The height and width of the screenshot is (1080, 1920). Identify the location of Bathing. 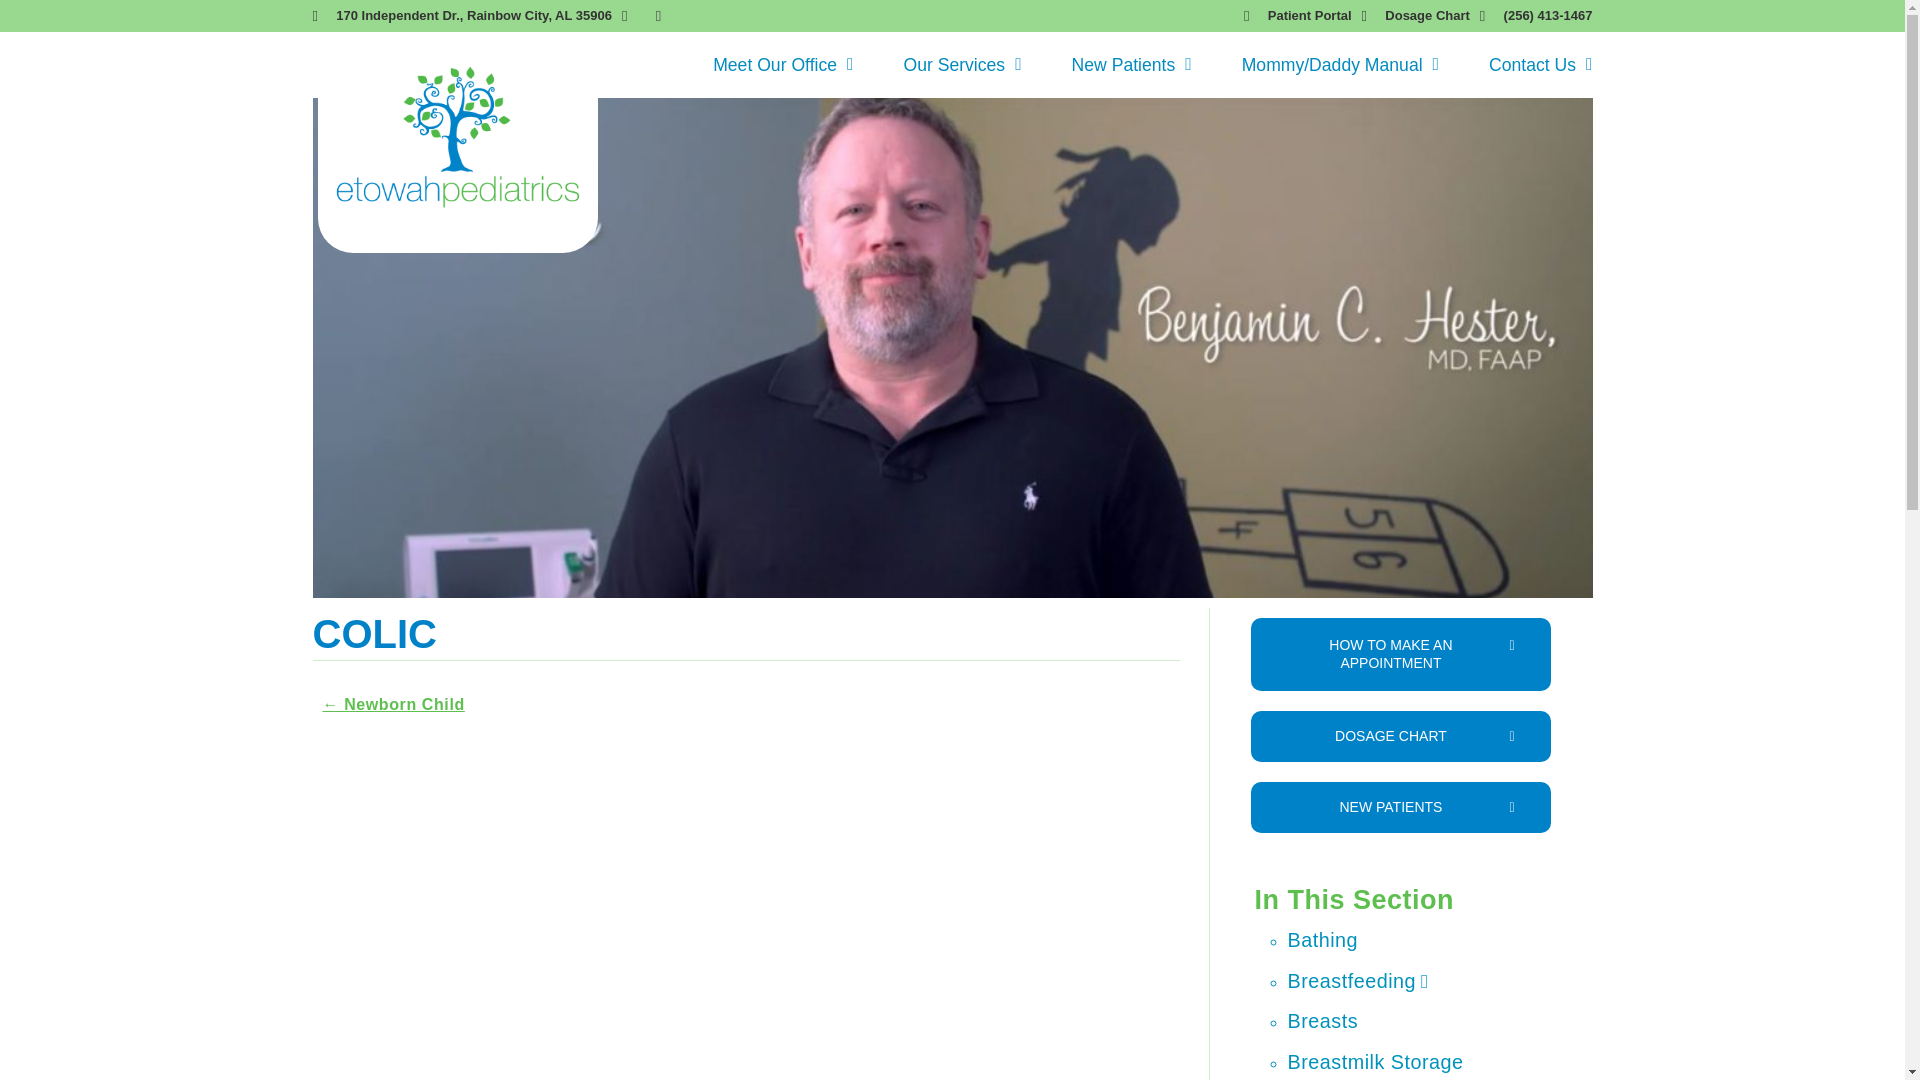
(1324, 940).